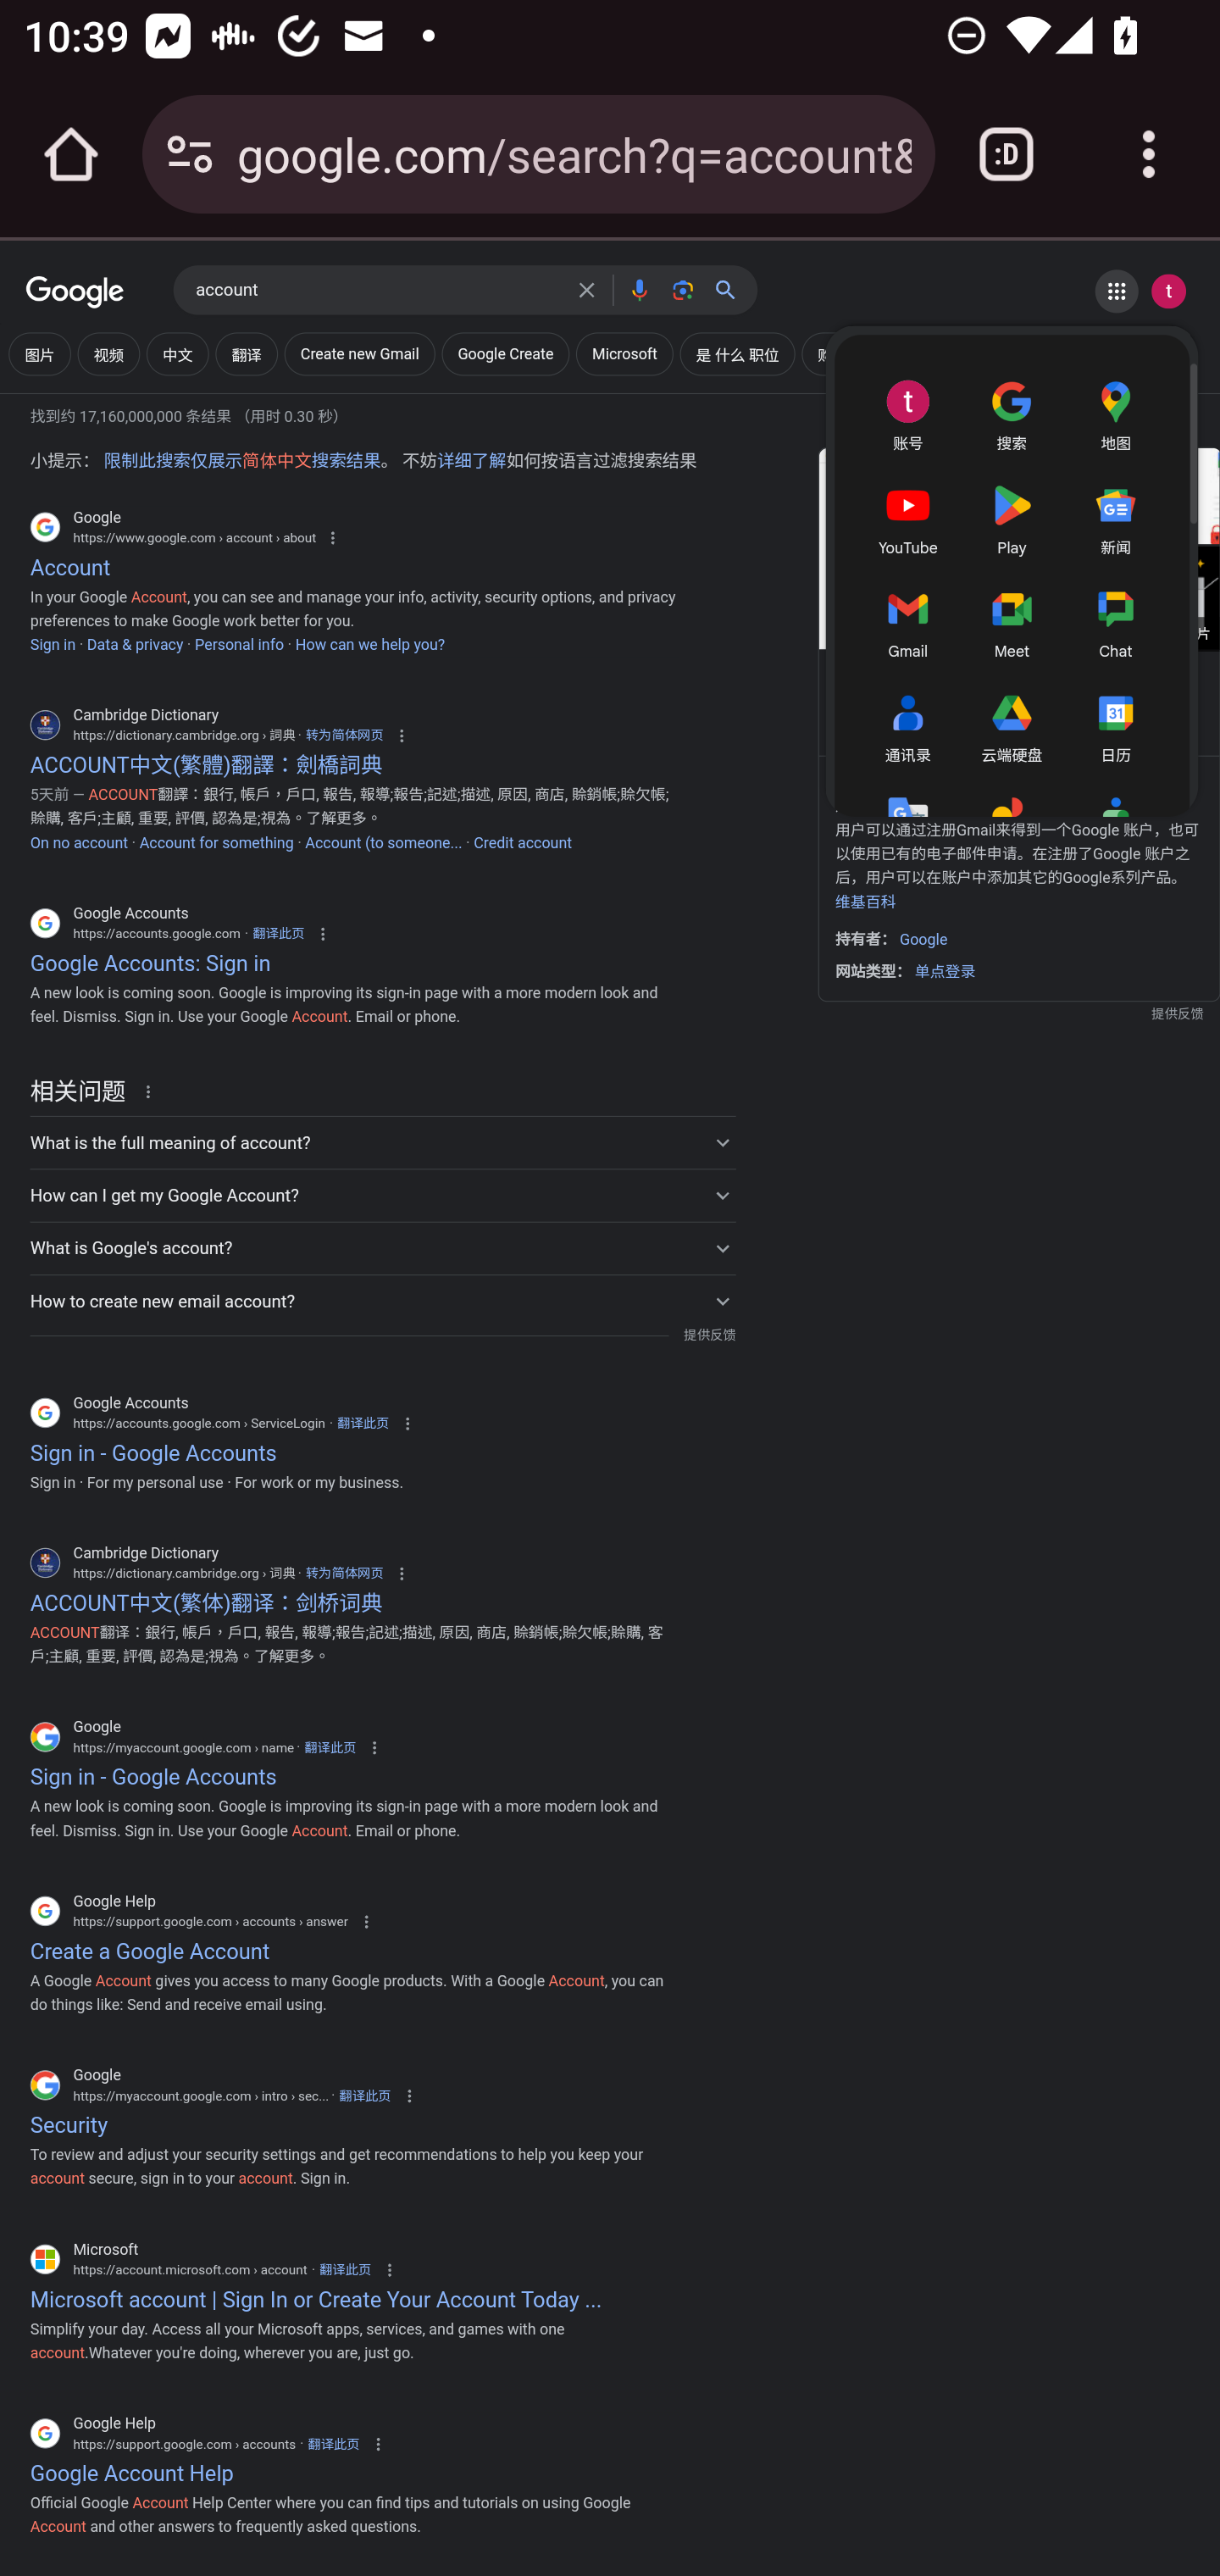  Describe the element at coordinates (1006, 154) in the screenshot. I see `Switch or close tabs` at that location.